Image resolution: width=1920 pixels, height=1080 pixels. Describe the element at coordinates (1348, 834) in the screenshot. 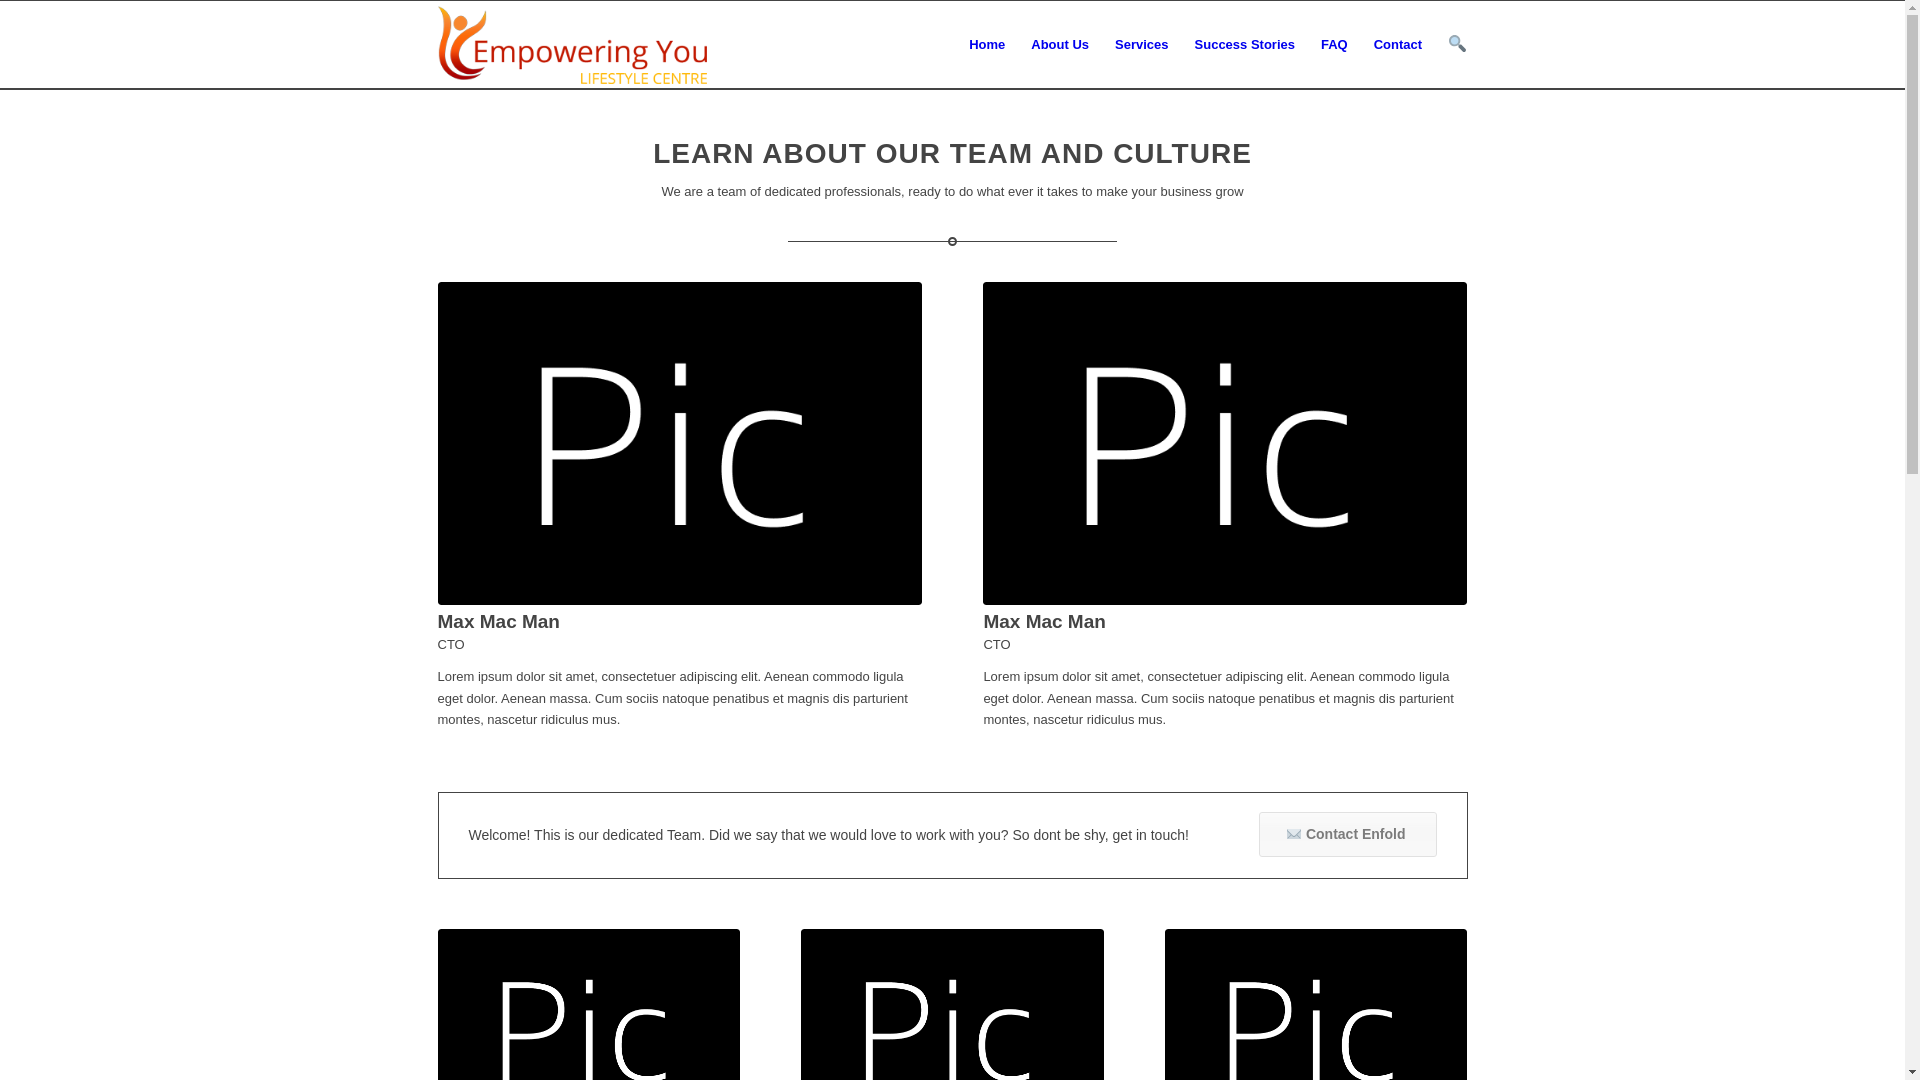

I see `Contact Enfold` at that location.